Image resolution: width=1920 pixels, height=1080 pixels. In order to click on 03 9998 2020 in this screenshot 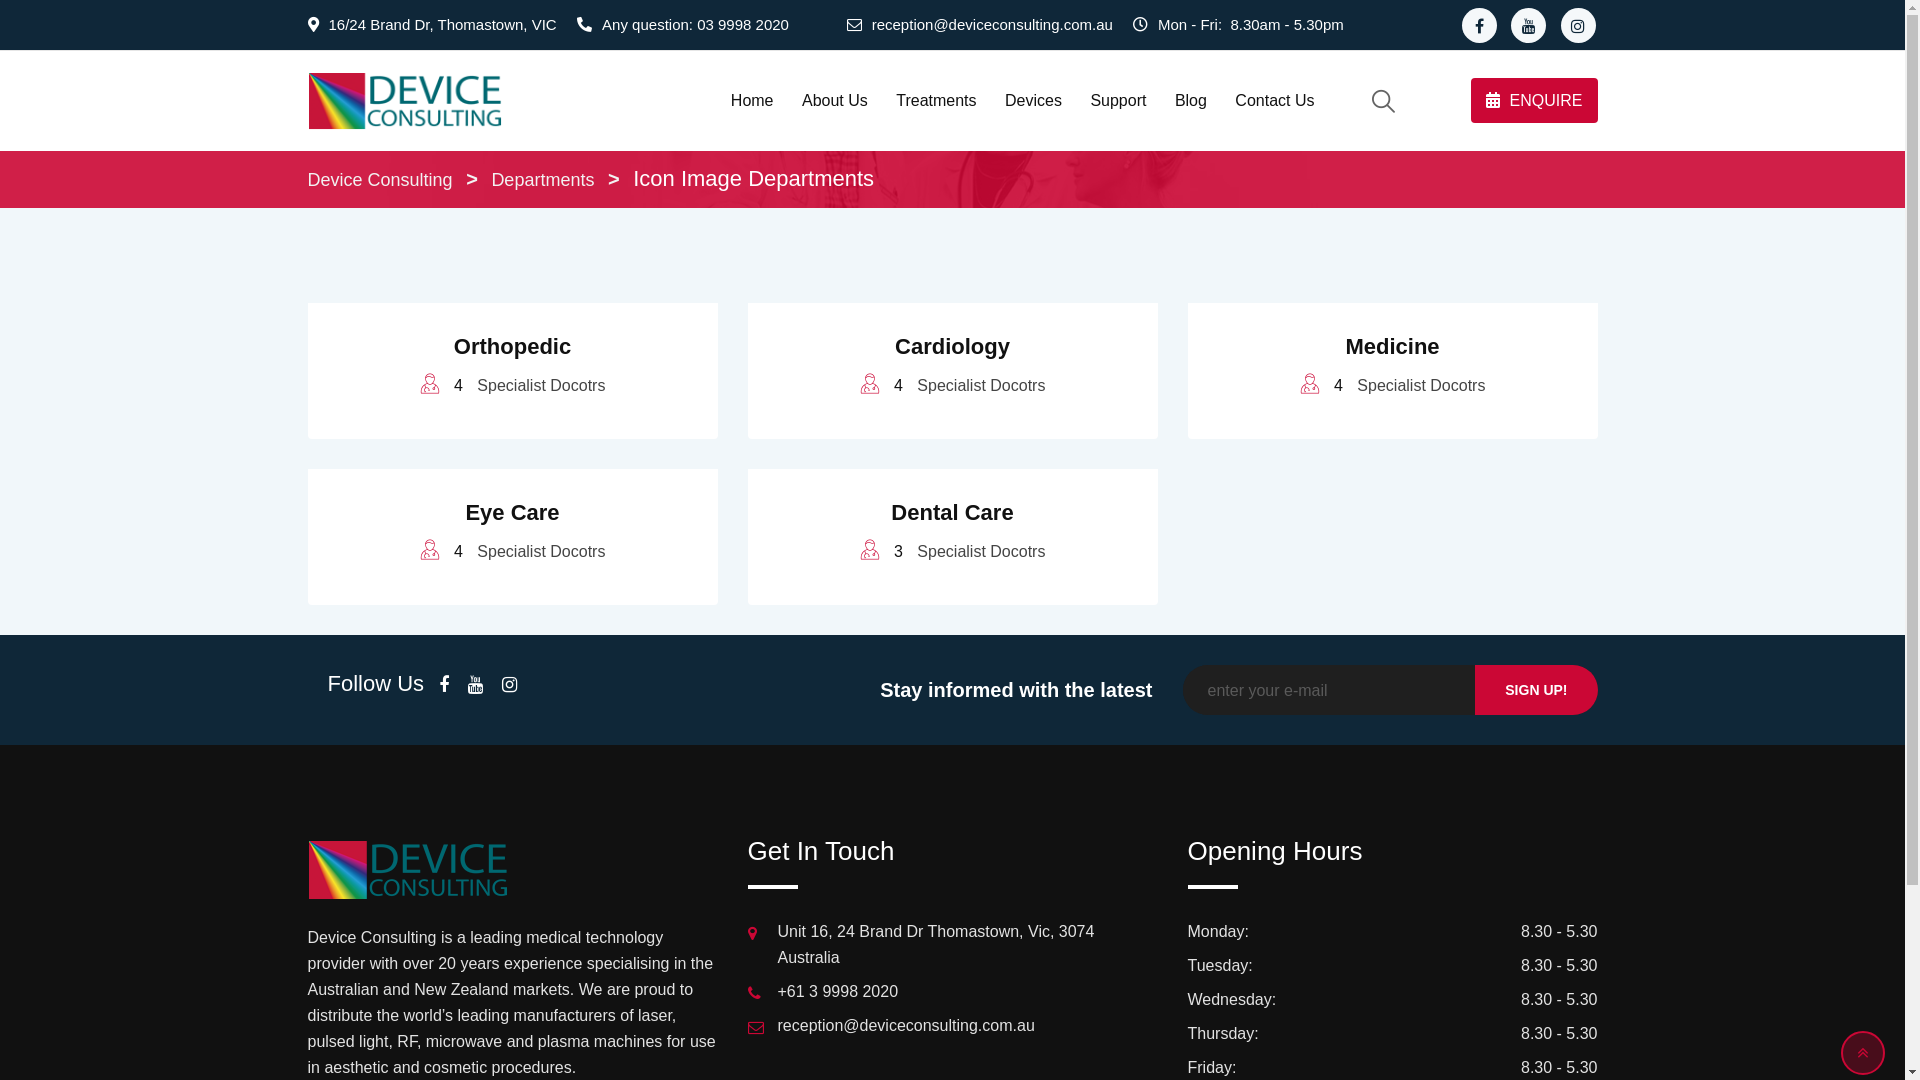, I will do `click(743, 25)`.